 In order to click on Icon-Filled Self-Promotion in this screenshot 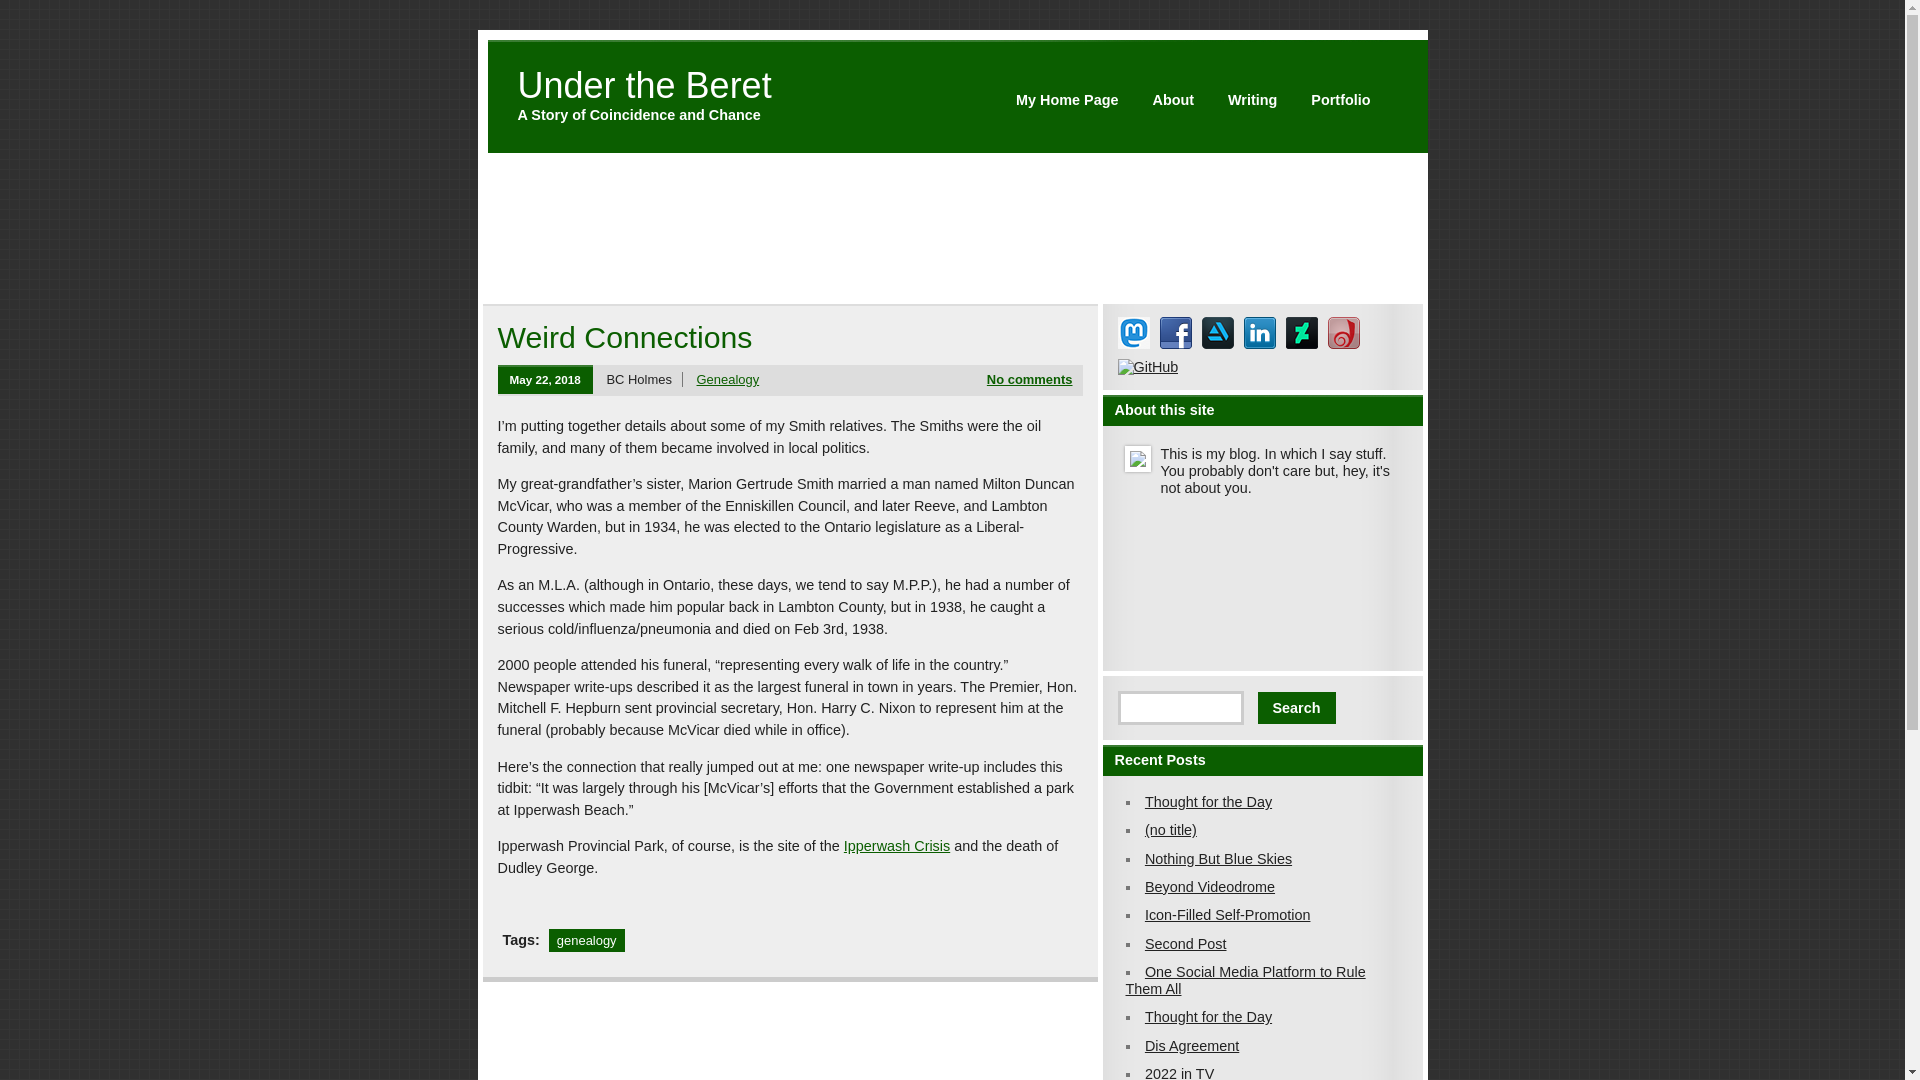, I will do `click(1228, 915)`.